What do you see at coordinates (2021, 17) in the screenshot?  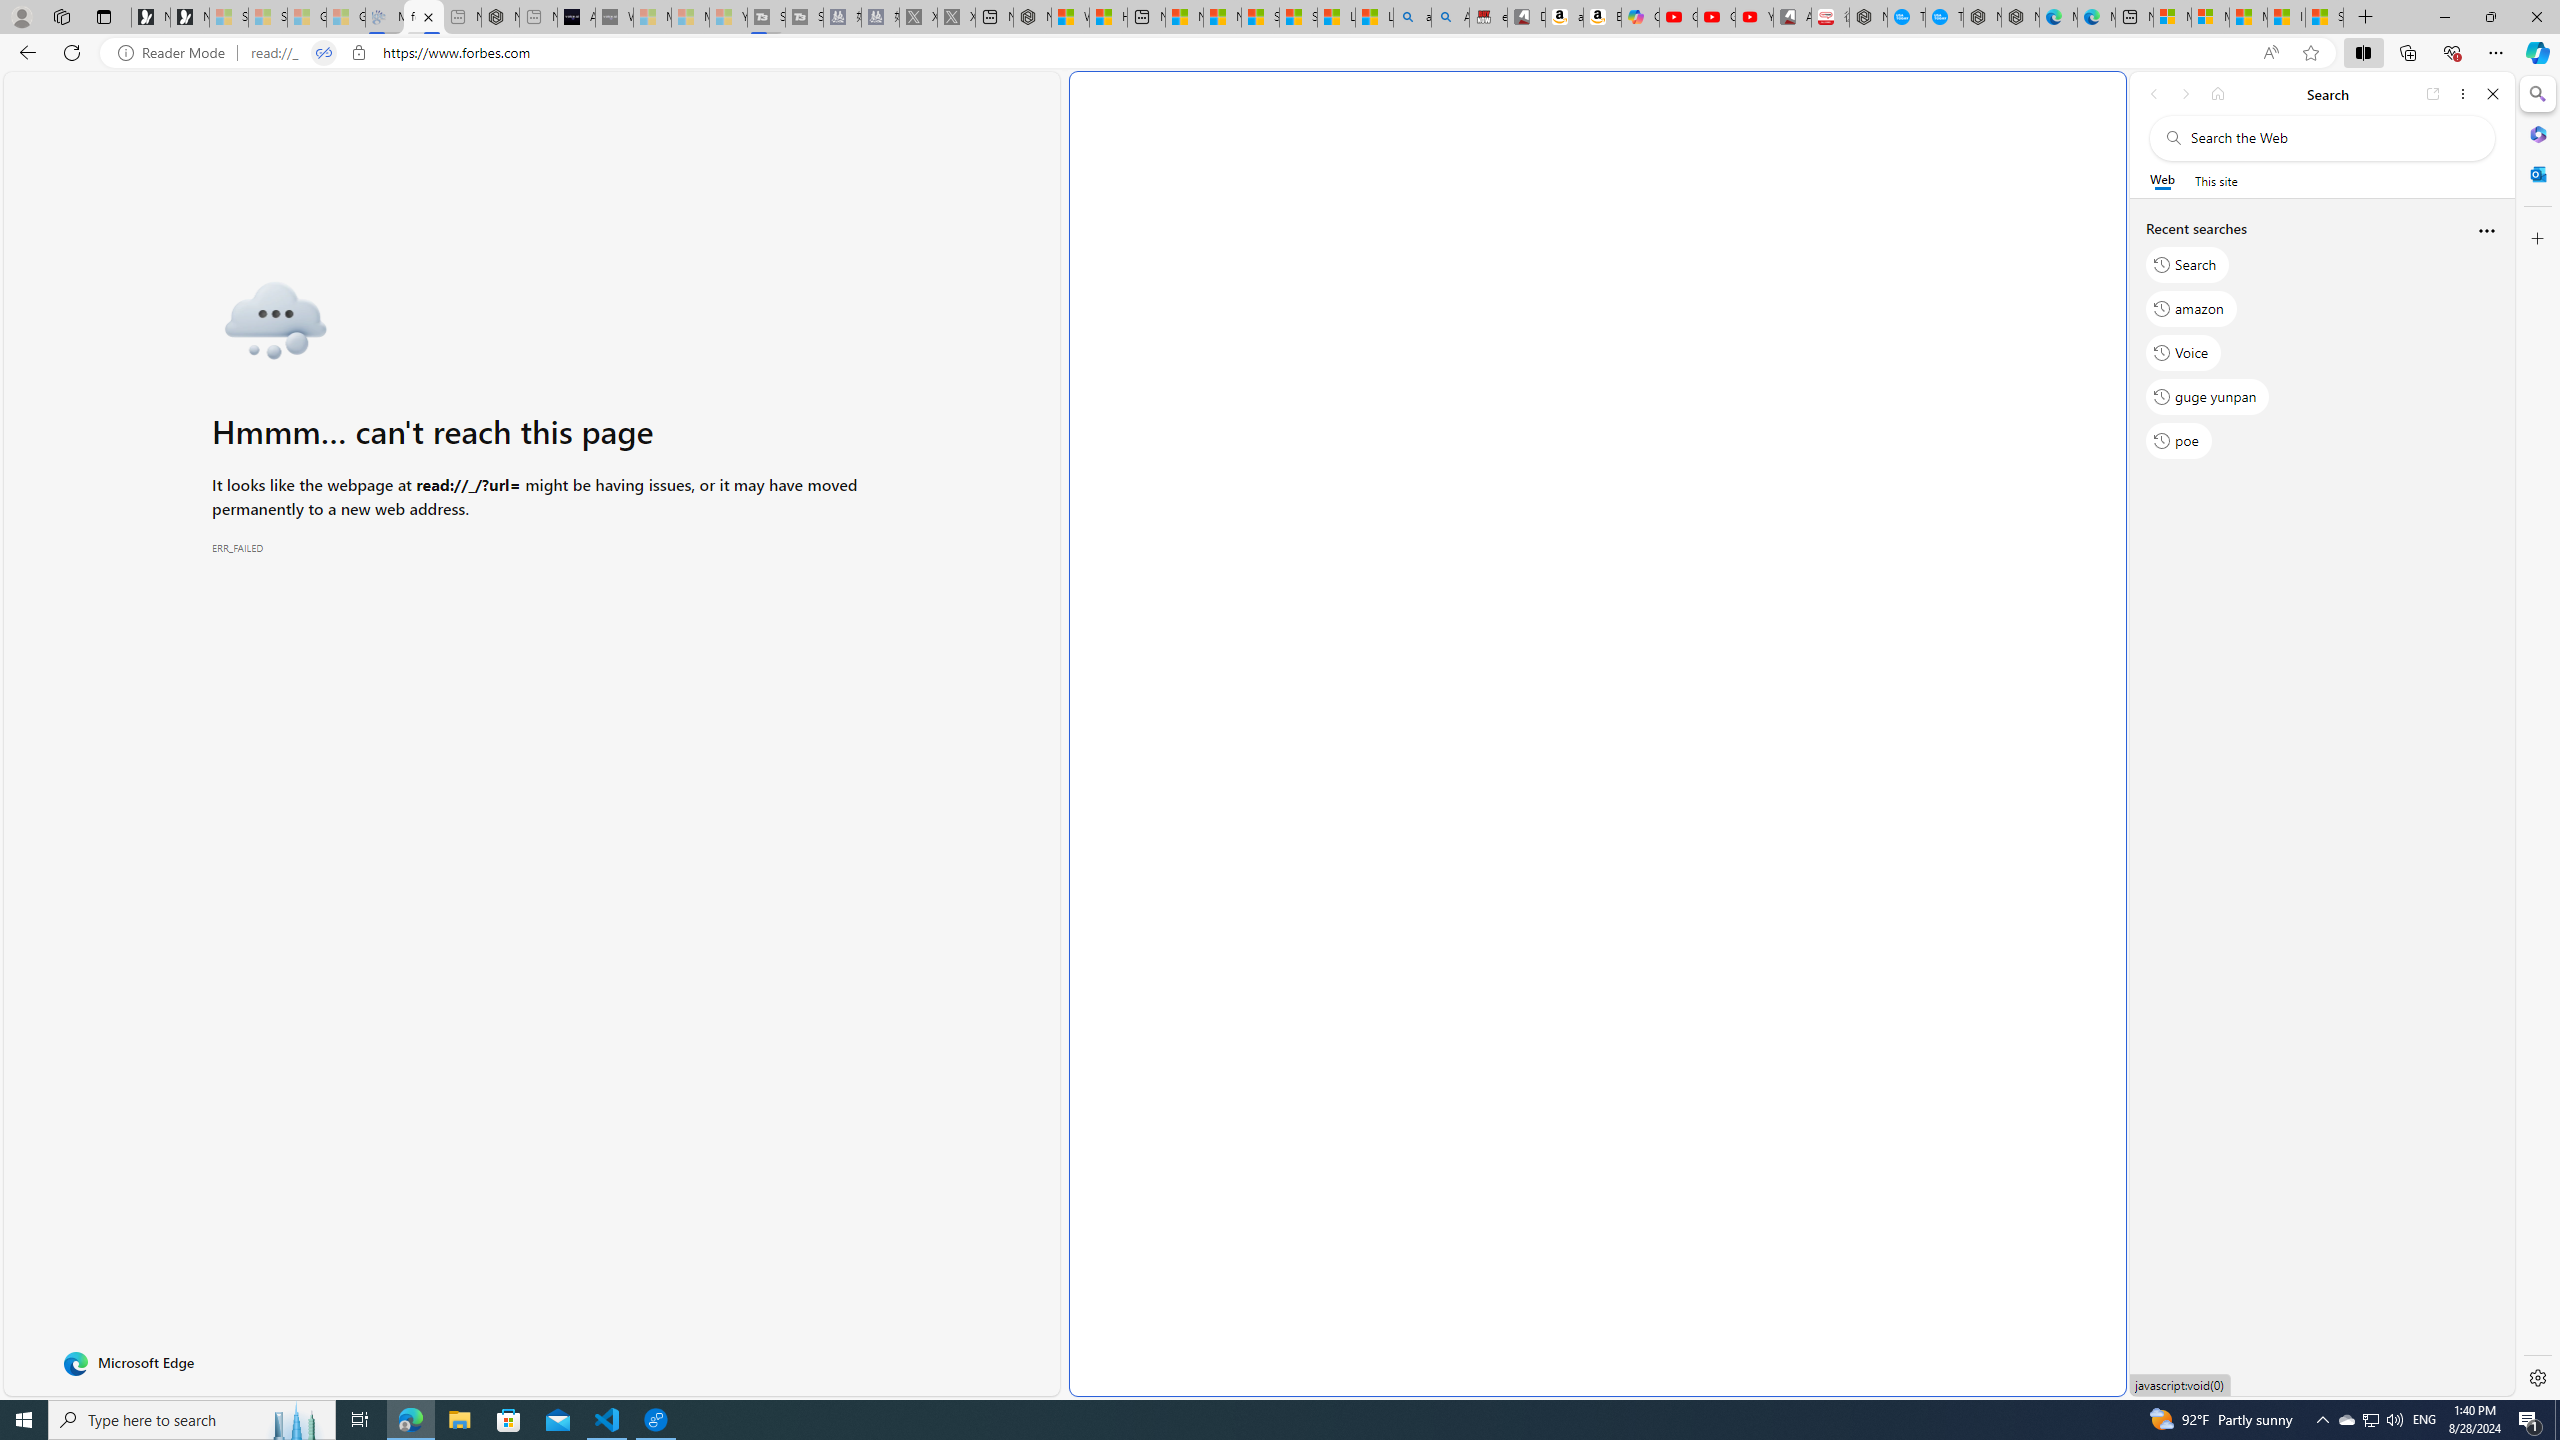 I see `Nordace - Nordace has arrived Hong Kong` at bounding box center [2021, 17].